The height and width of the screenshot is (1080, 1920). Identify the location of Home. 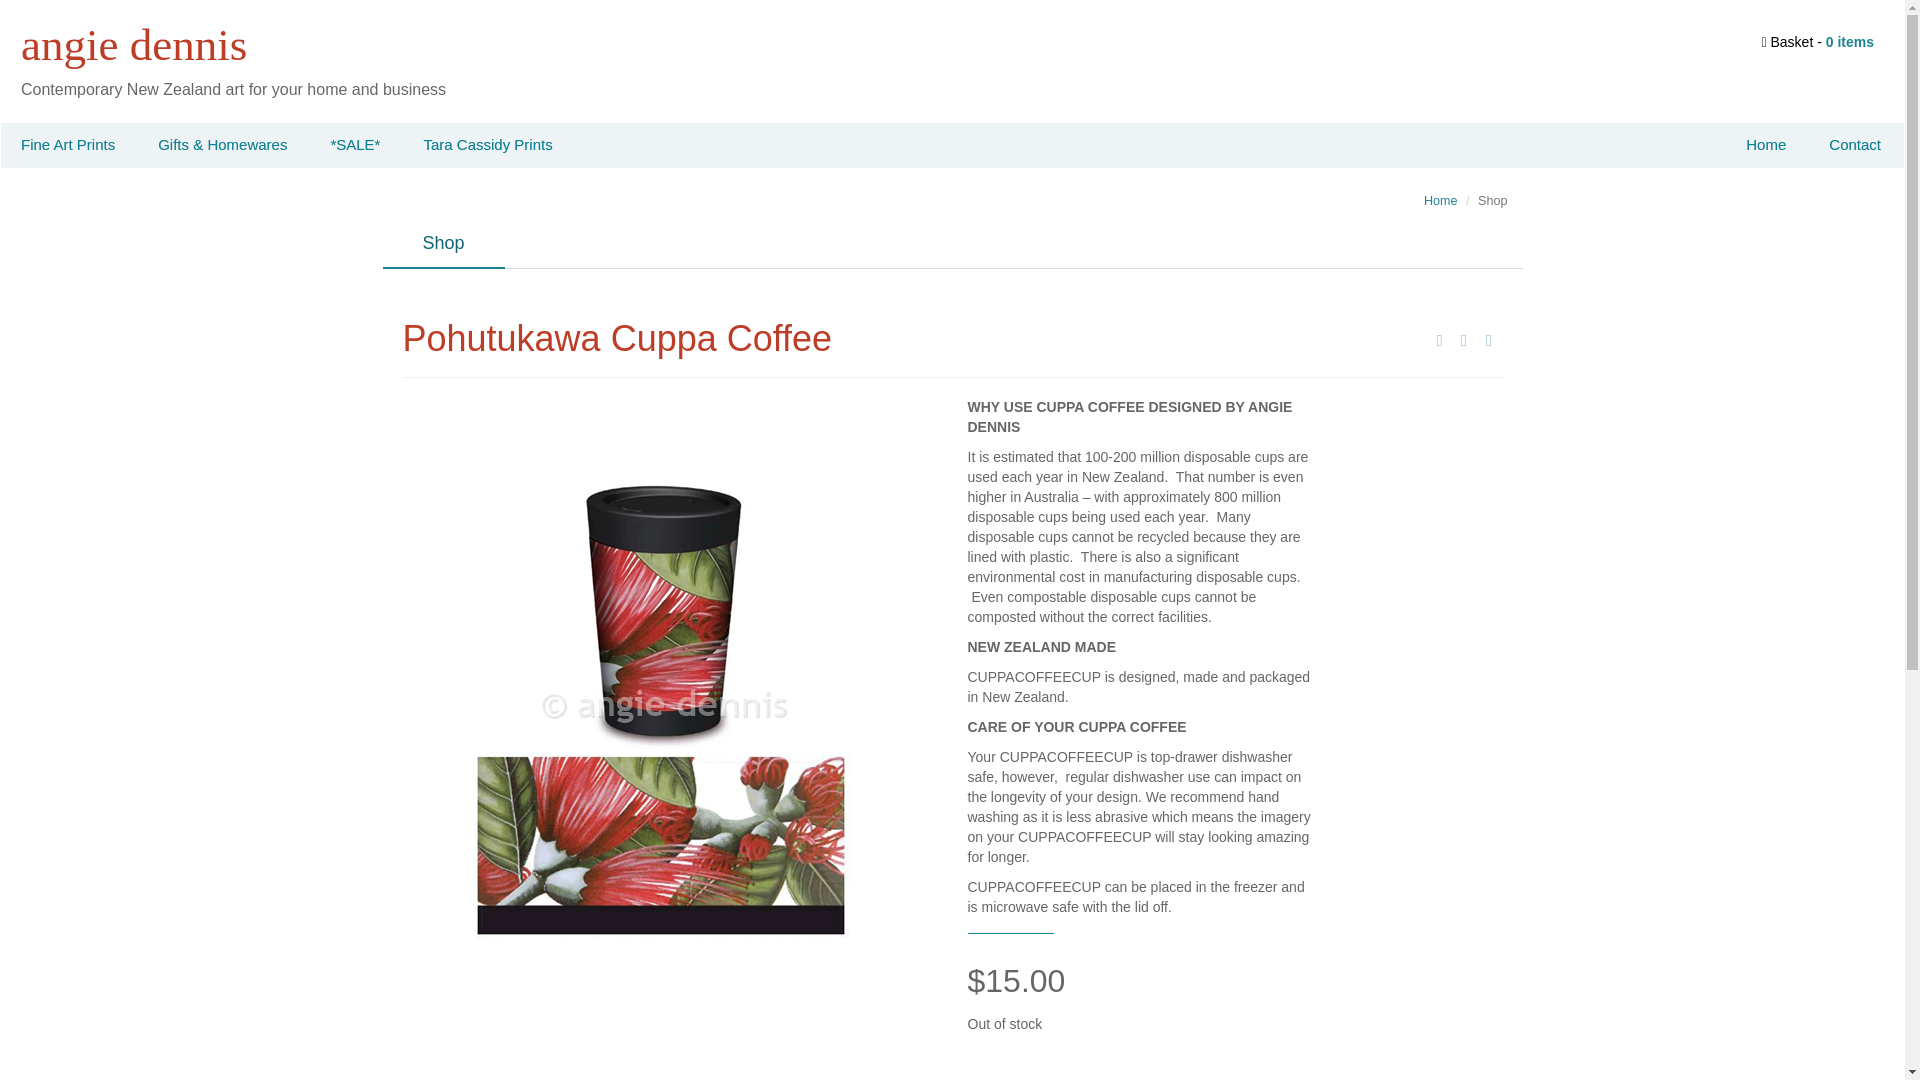
(1766, 146).